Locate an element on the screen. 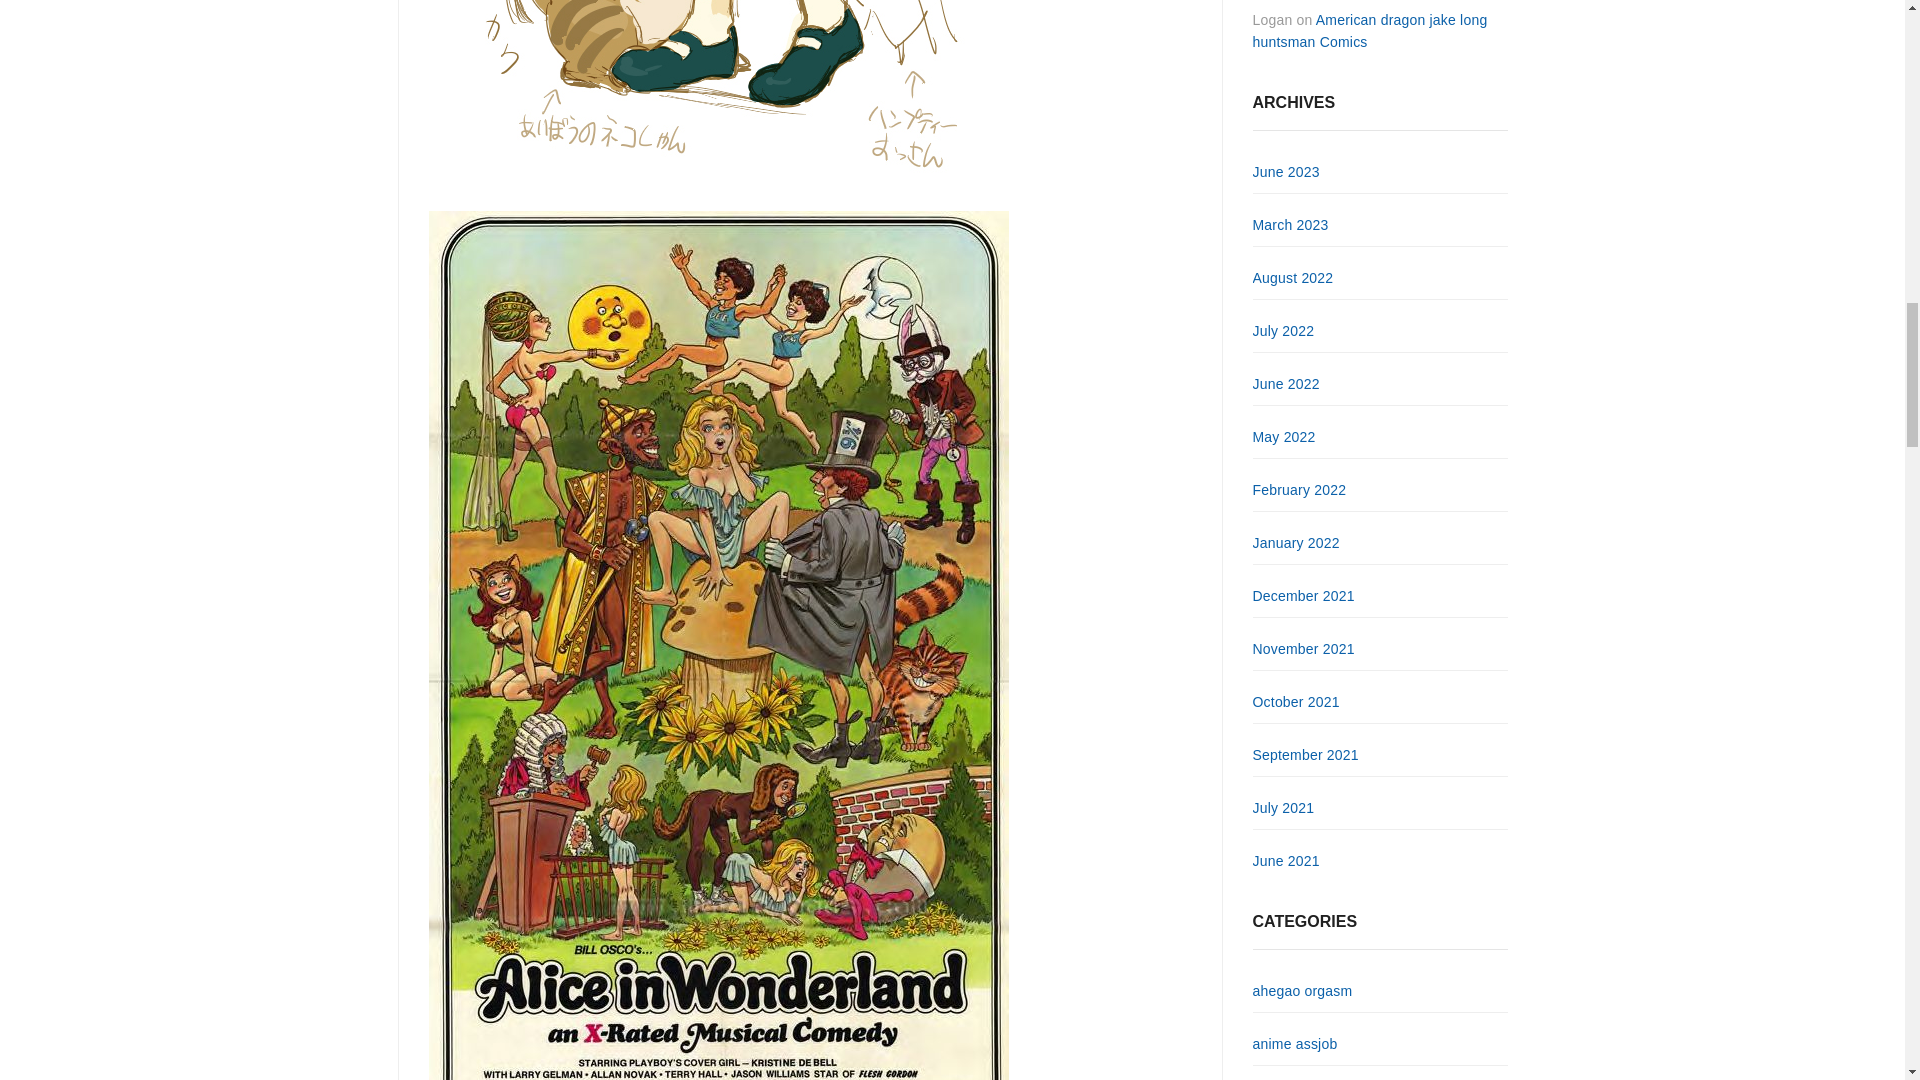 This screenshot has height=1080, width=1920. June 2023 is located at coordinates (1285, 172).